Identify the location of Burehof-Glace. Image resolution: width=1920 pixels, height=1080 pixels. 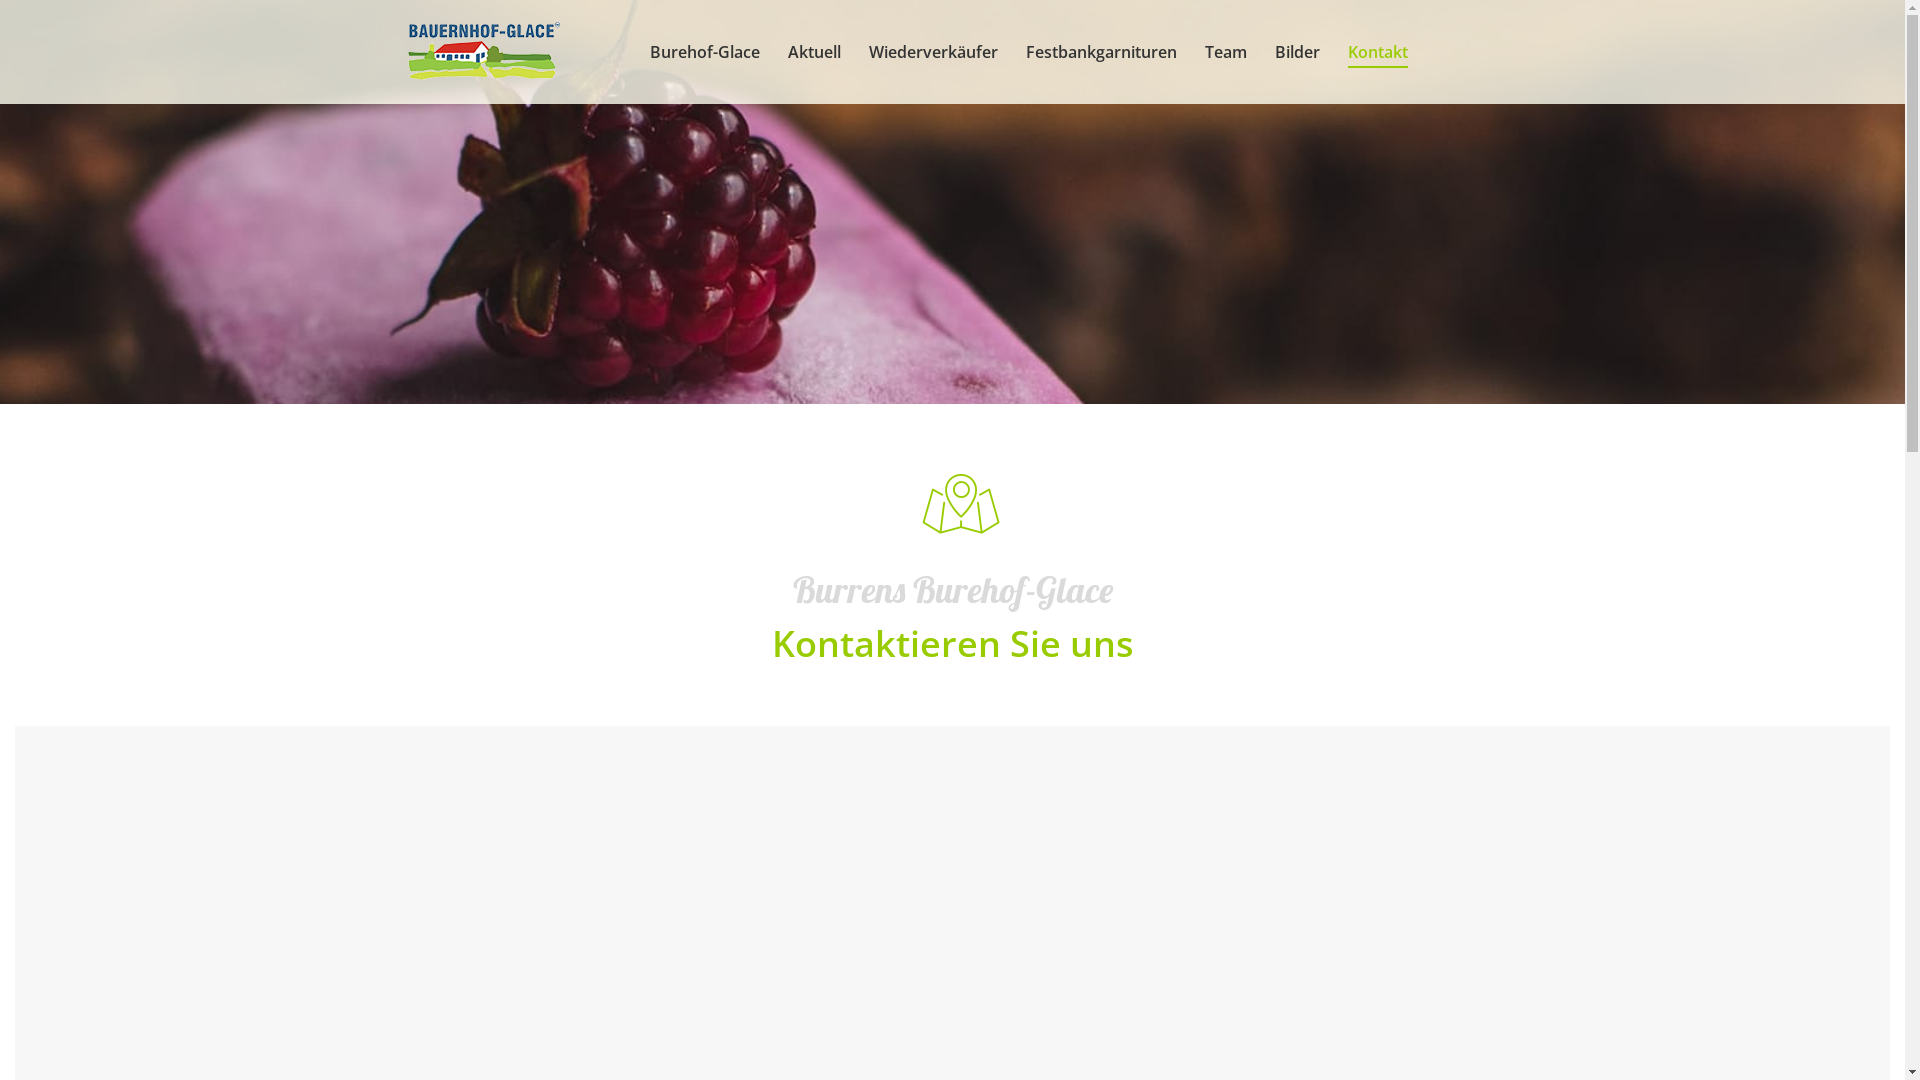
(705, 52).